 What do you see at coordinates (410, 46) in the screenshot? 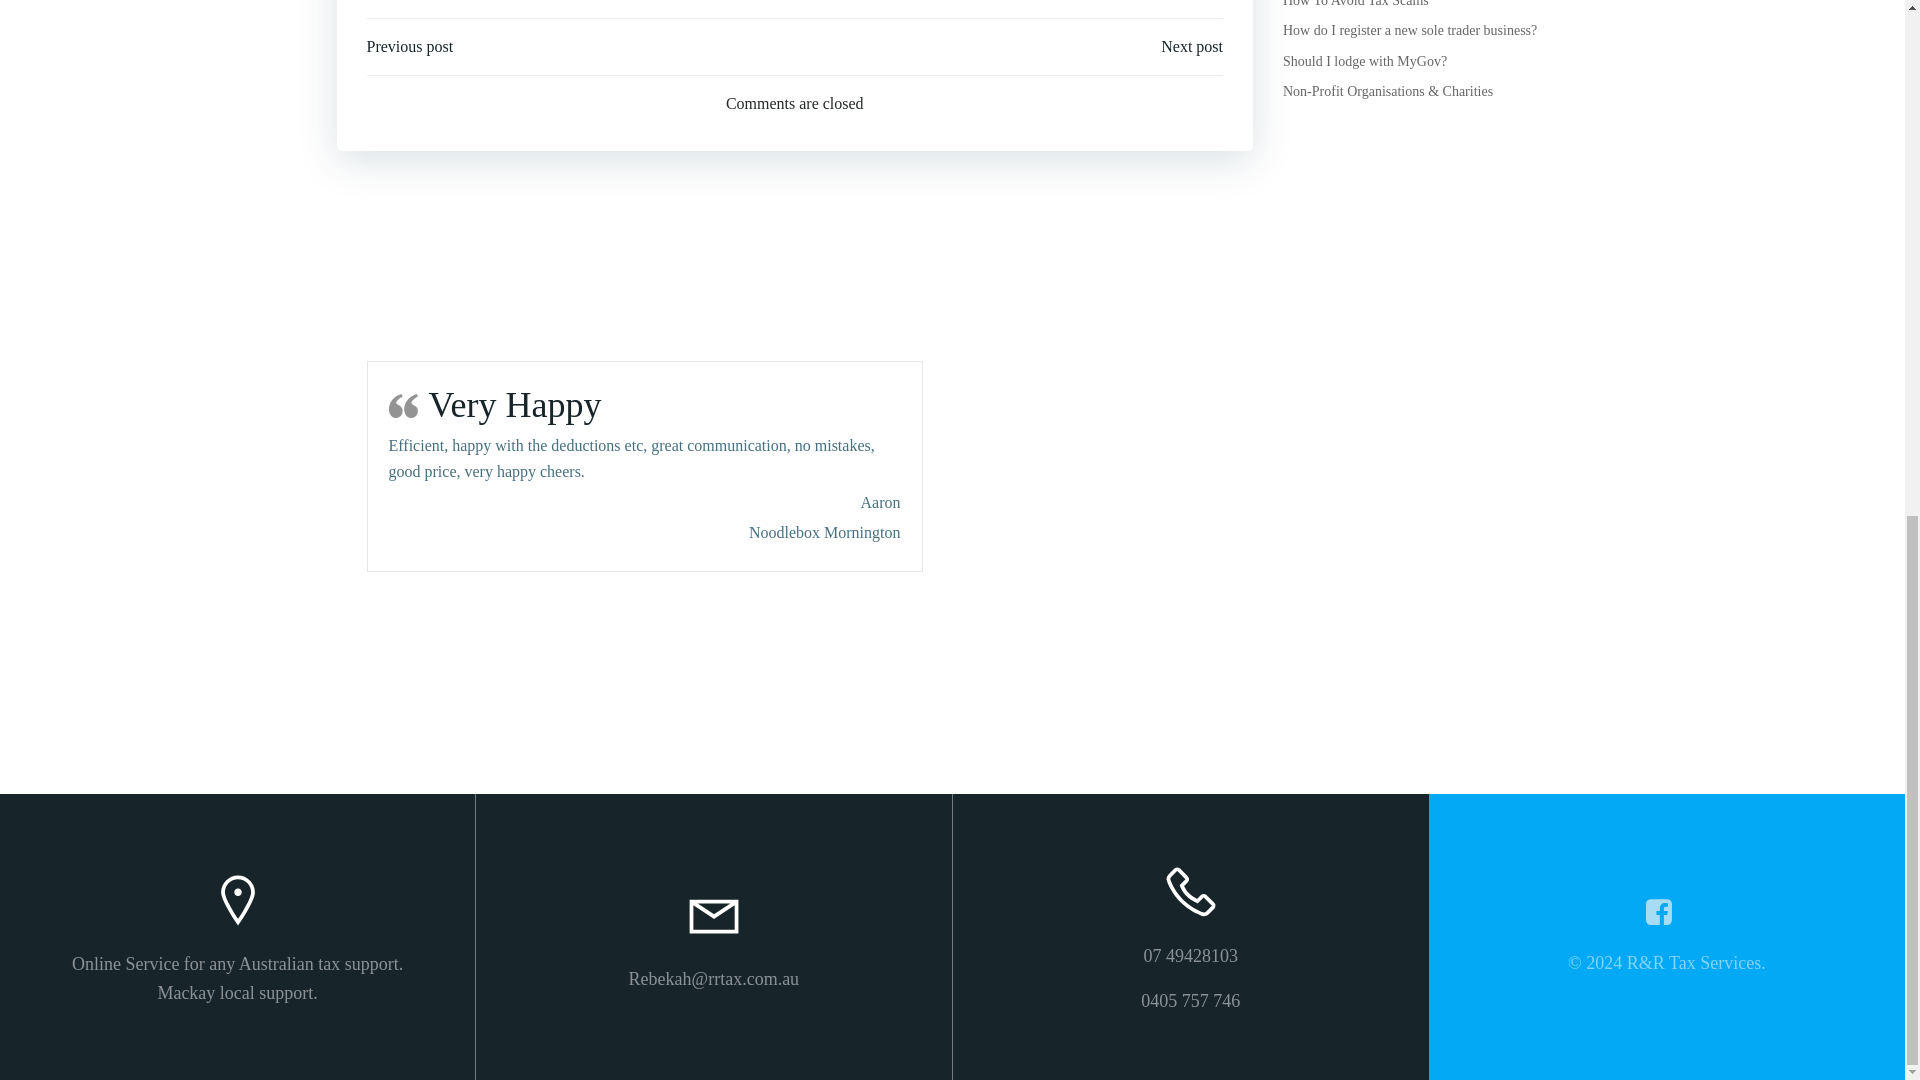
I see `Previous post` at bounding box center [410, 46].